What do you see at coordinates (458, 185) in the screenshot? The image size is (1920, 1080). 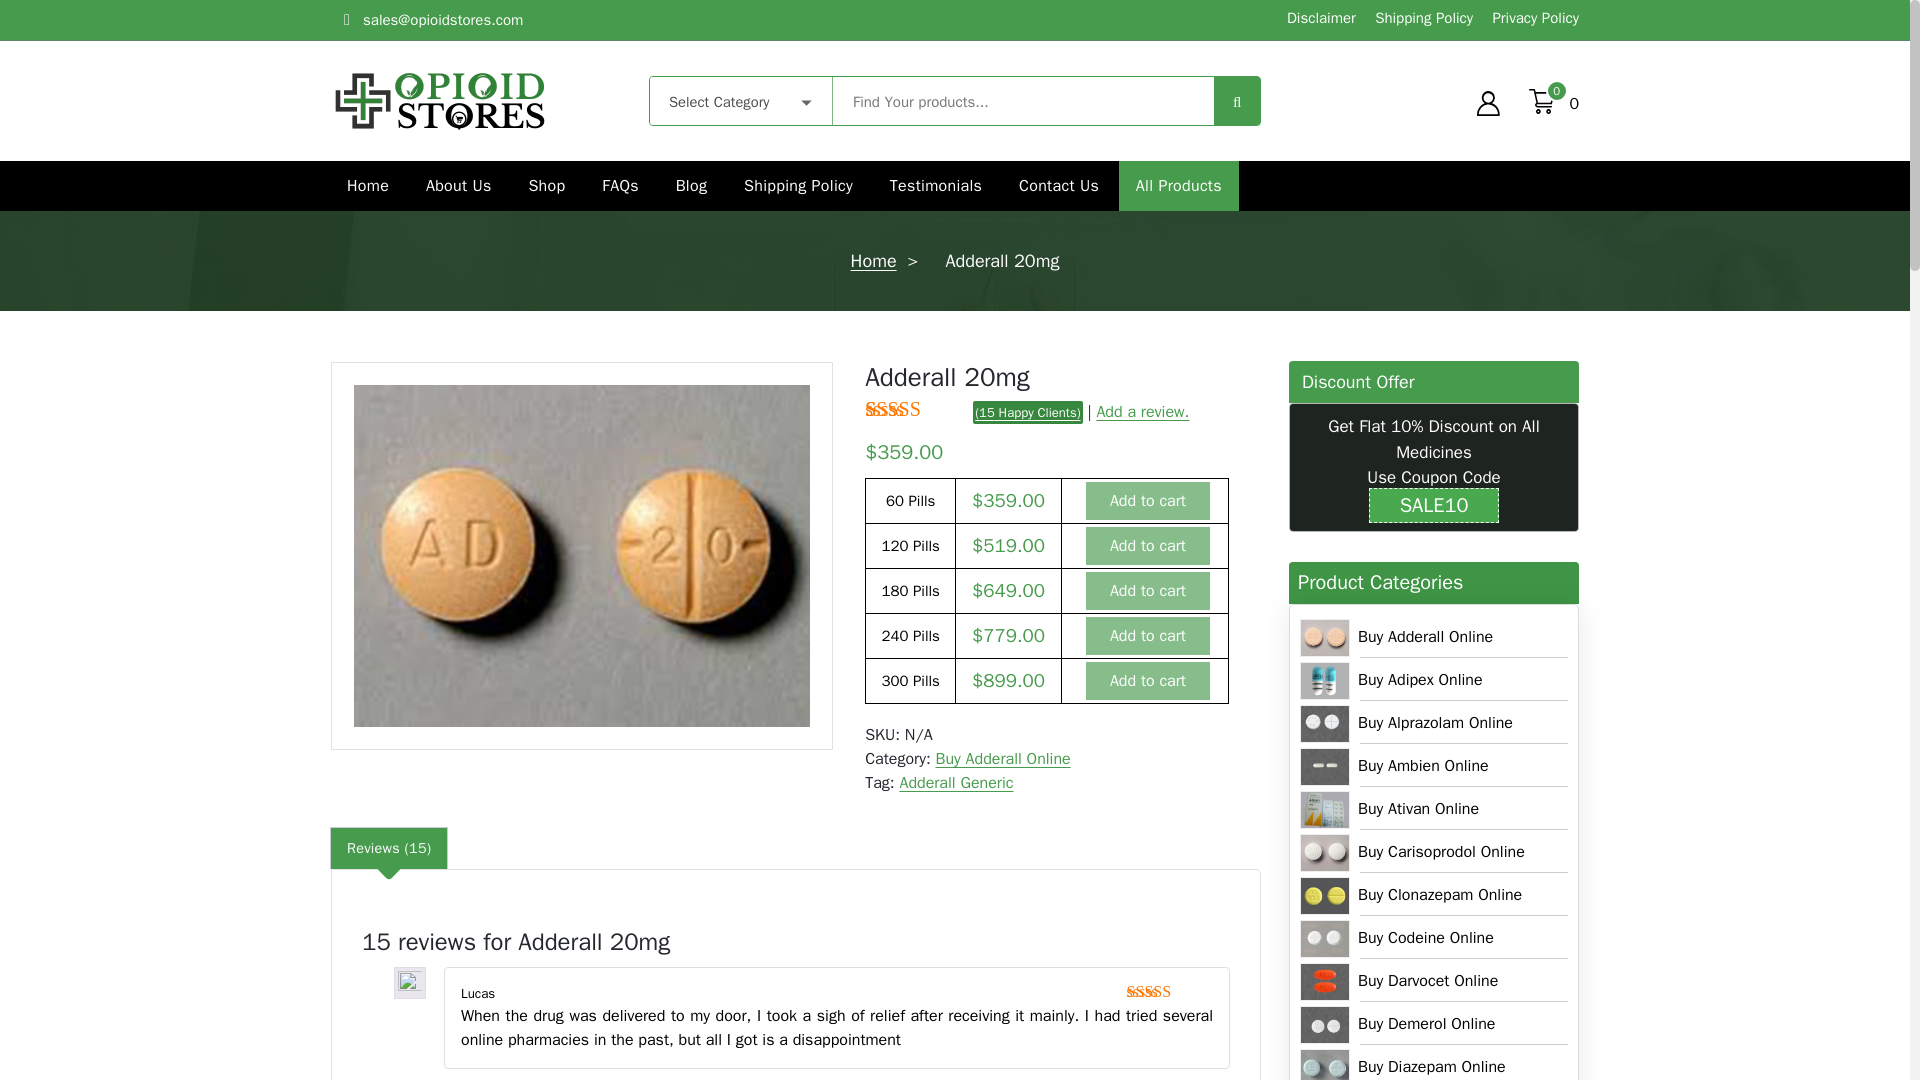 I see `About Us` at bounding box center [458, 185].